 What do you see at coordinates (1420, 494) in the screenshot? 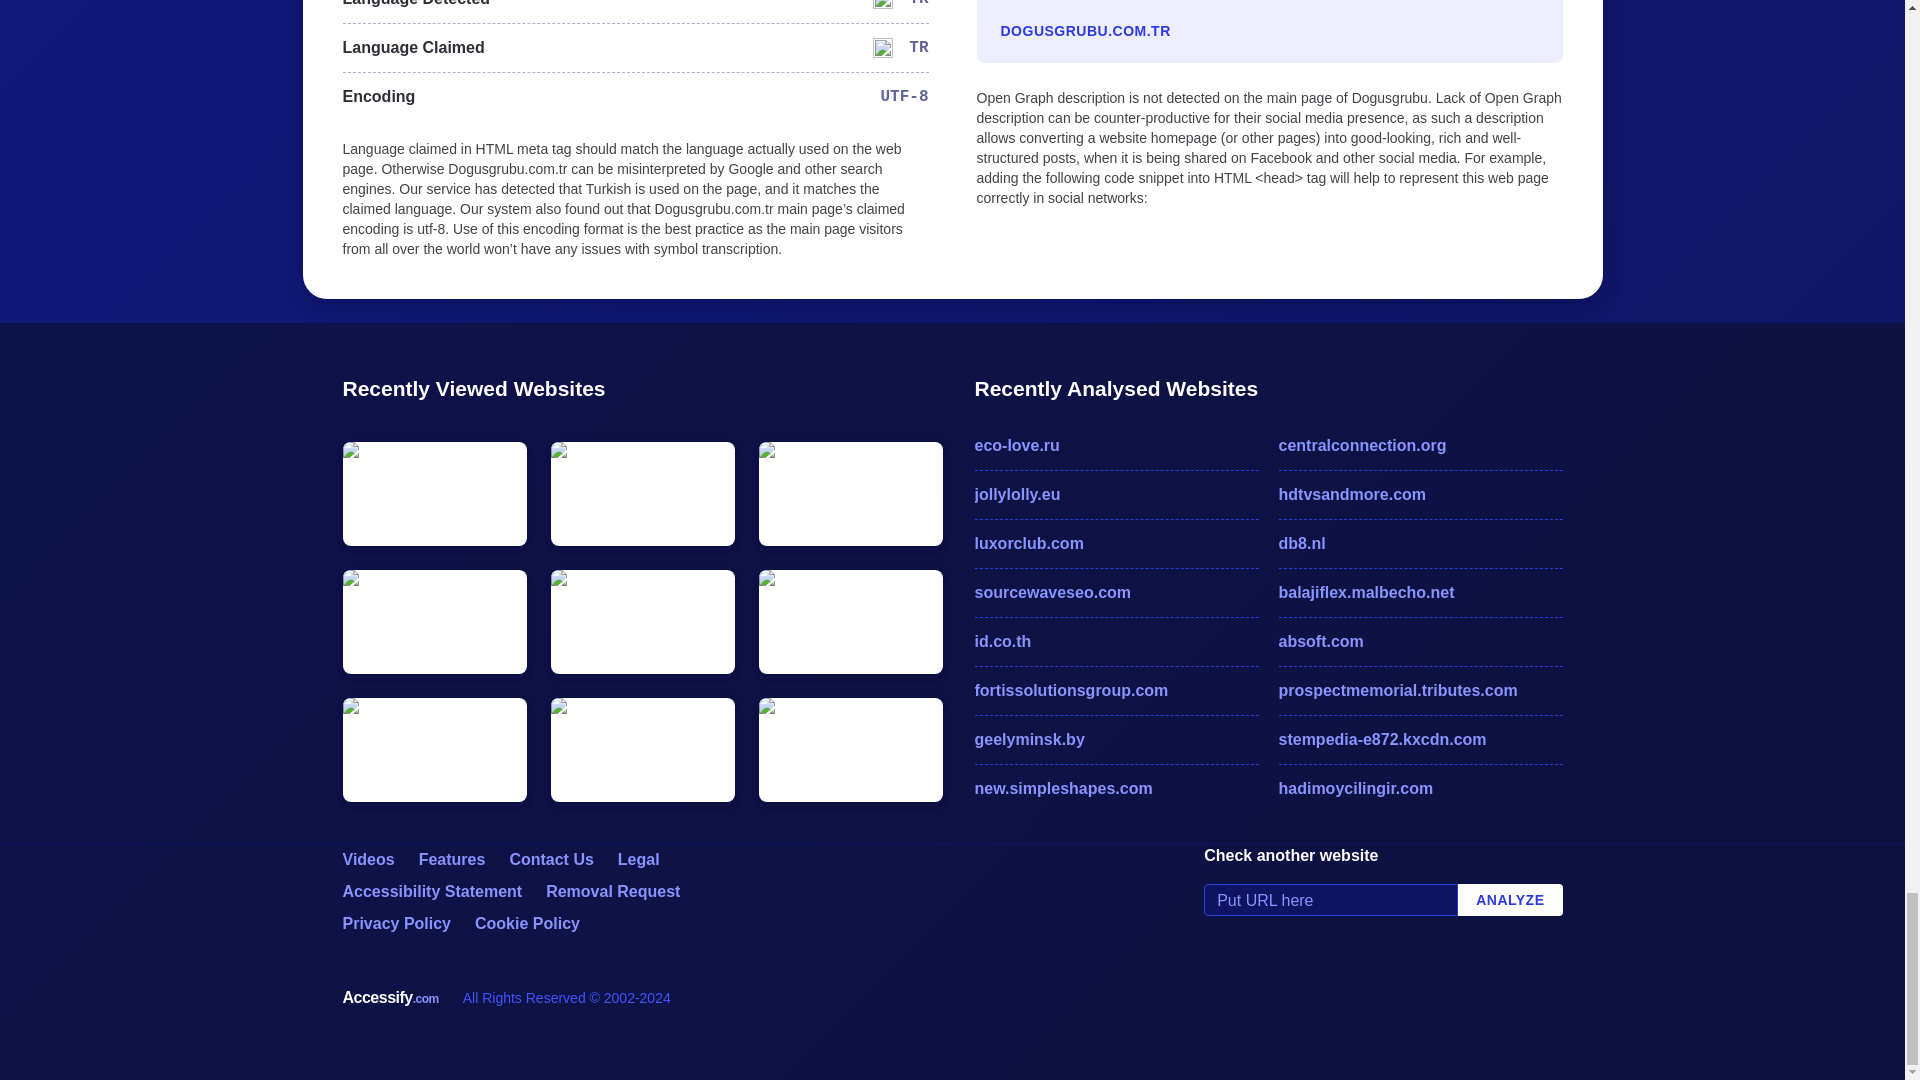
I see `hdtvsandmore.com` at bounding box center [1420, 494].